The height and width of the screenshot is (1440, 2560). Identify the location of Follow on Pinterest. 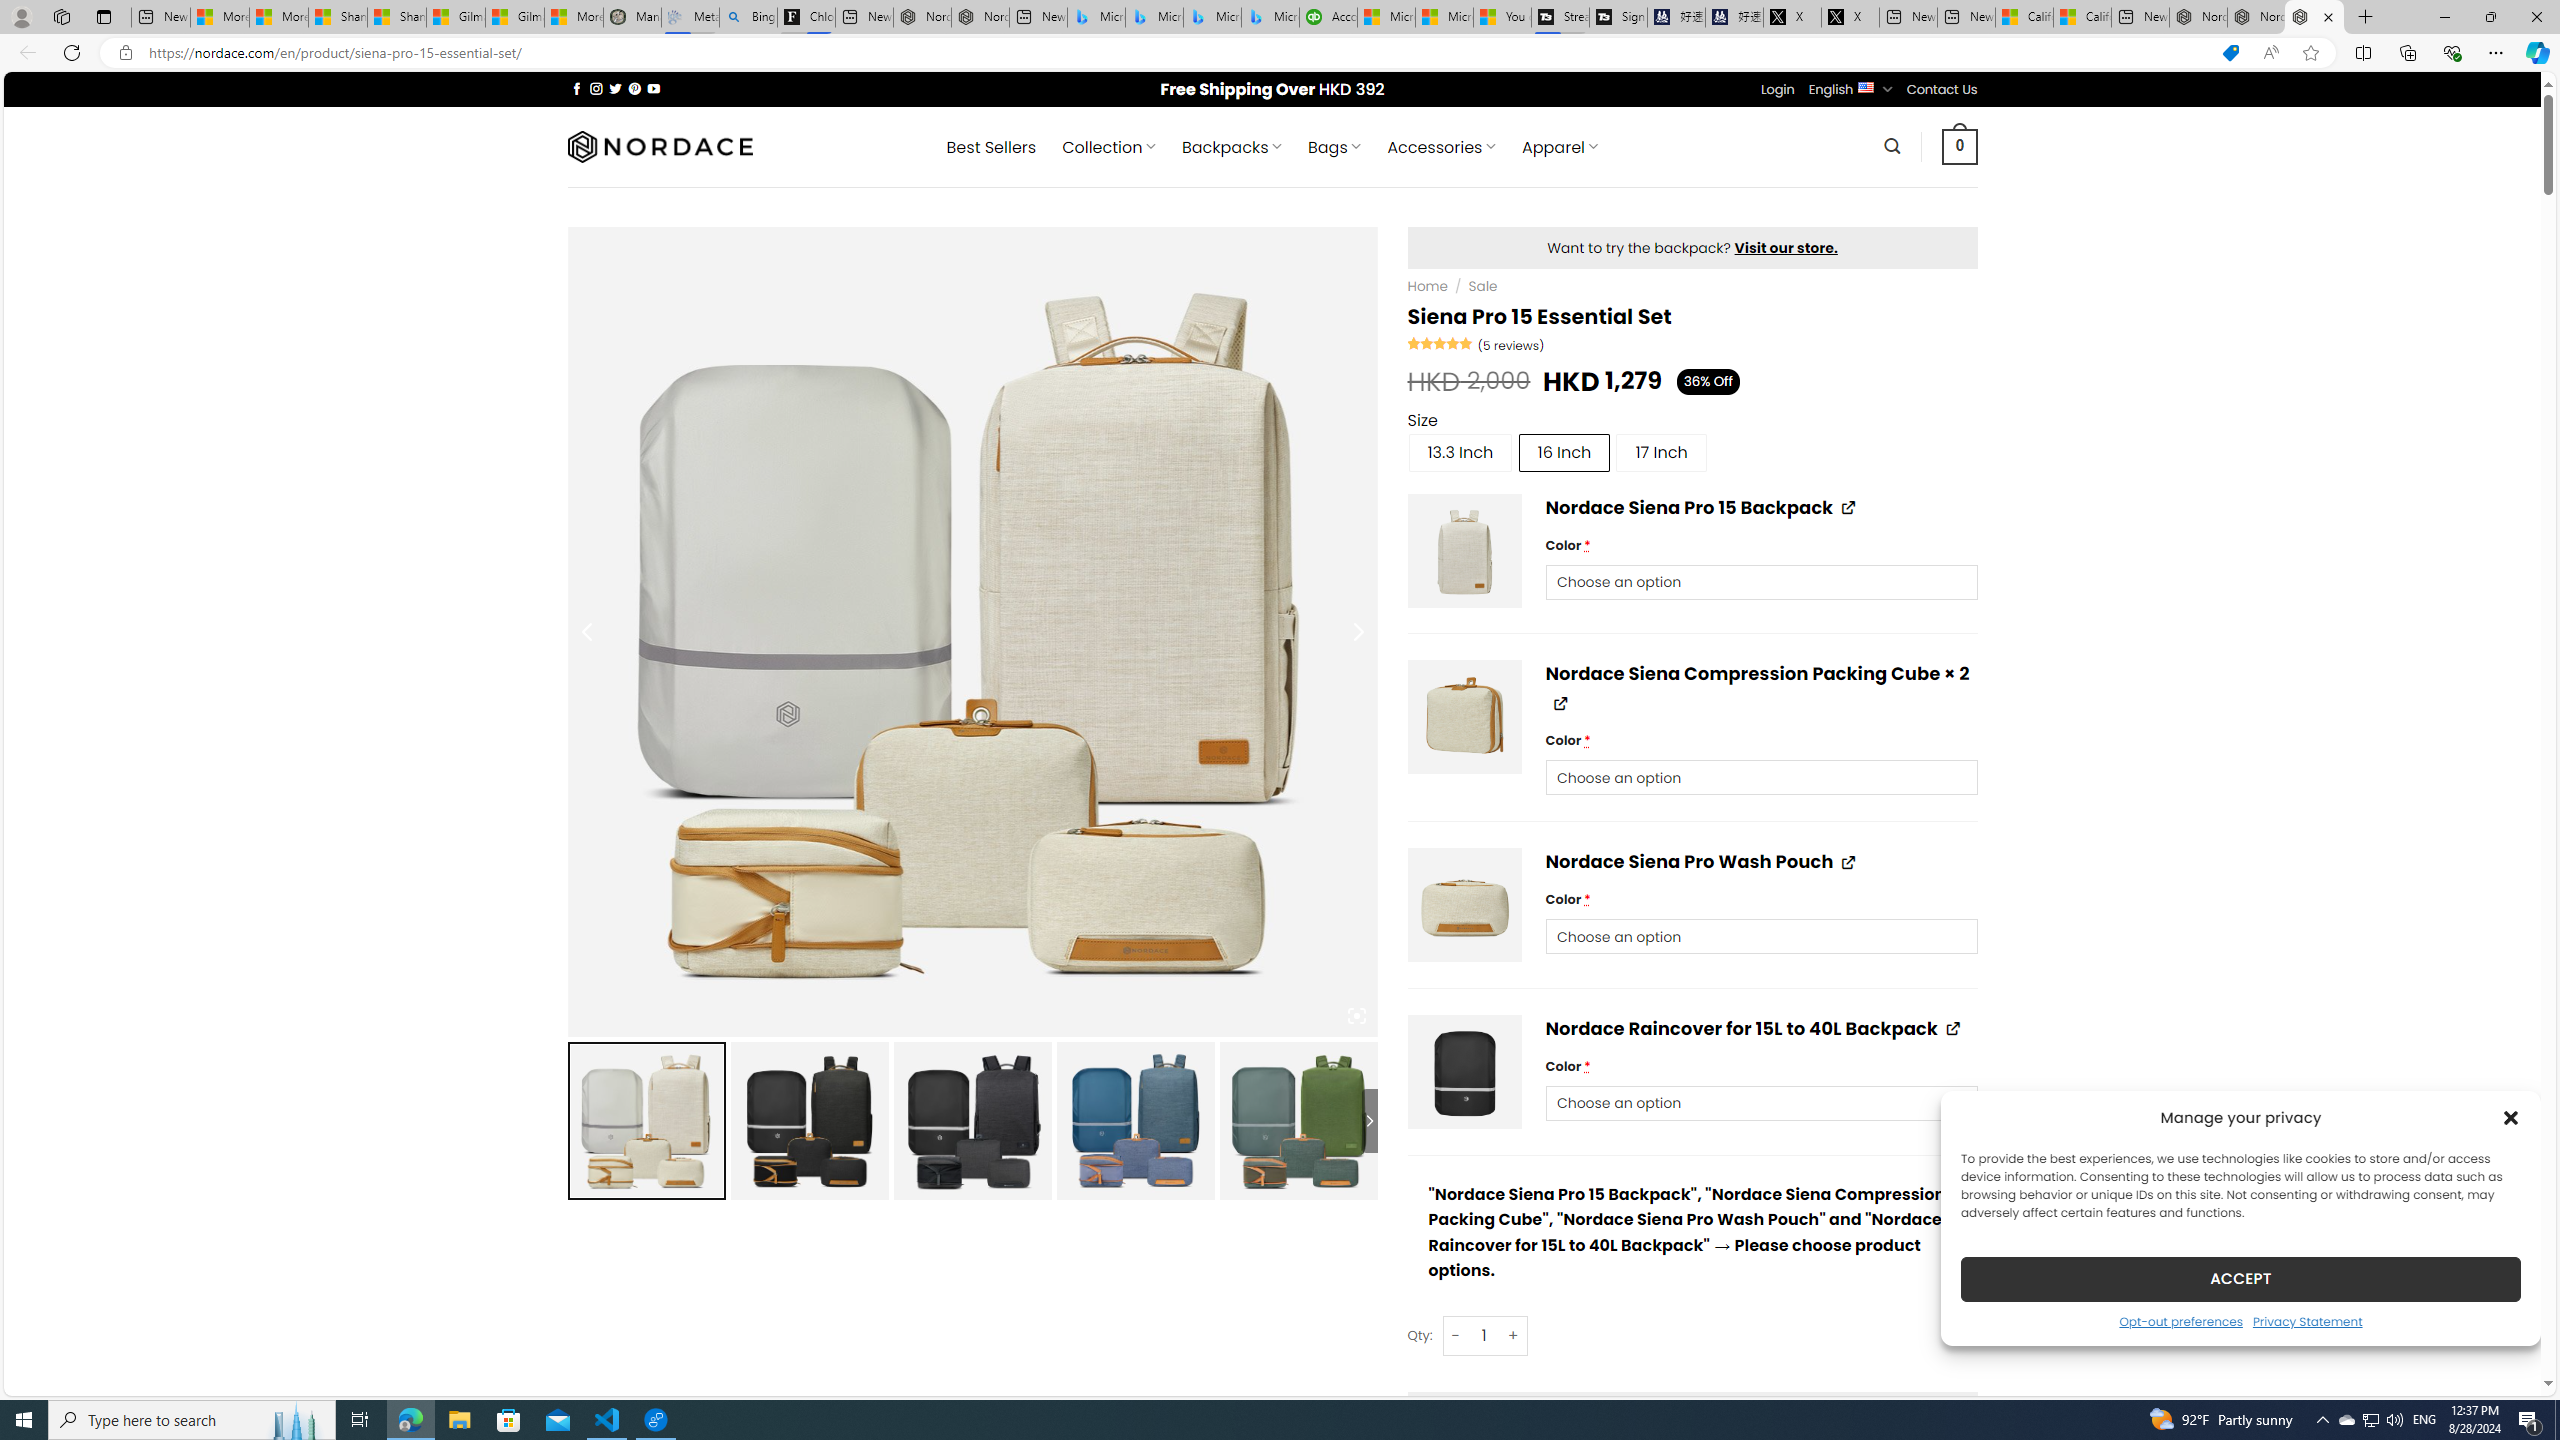
(634, 88).